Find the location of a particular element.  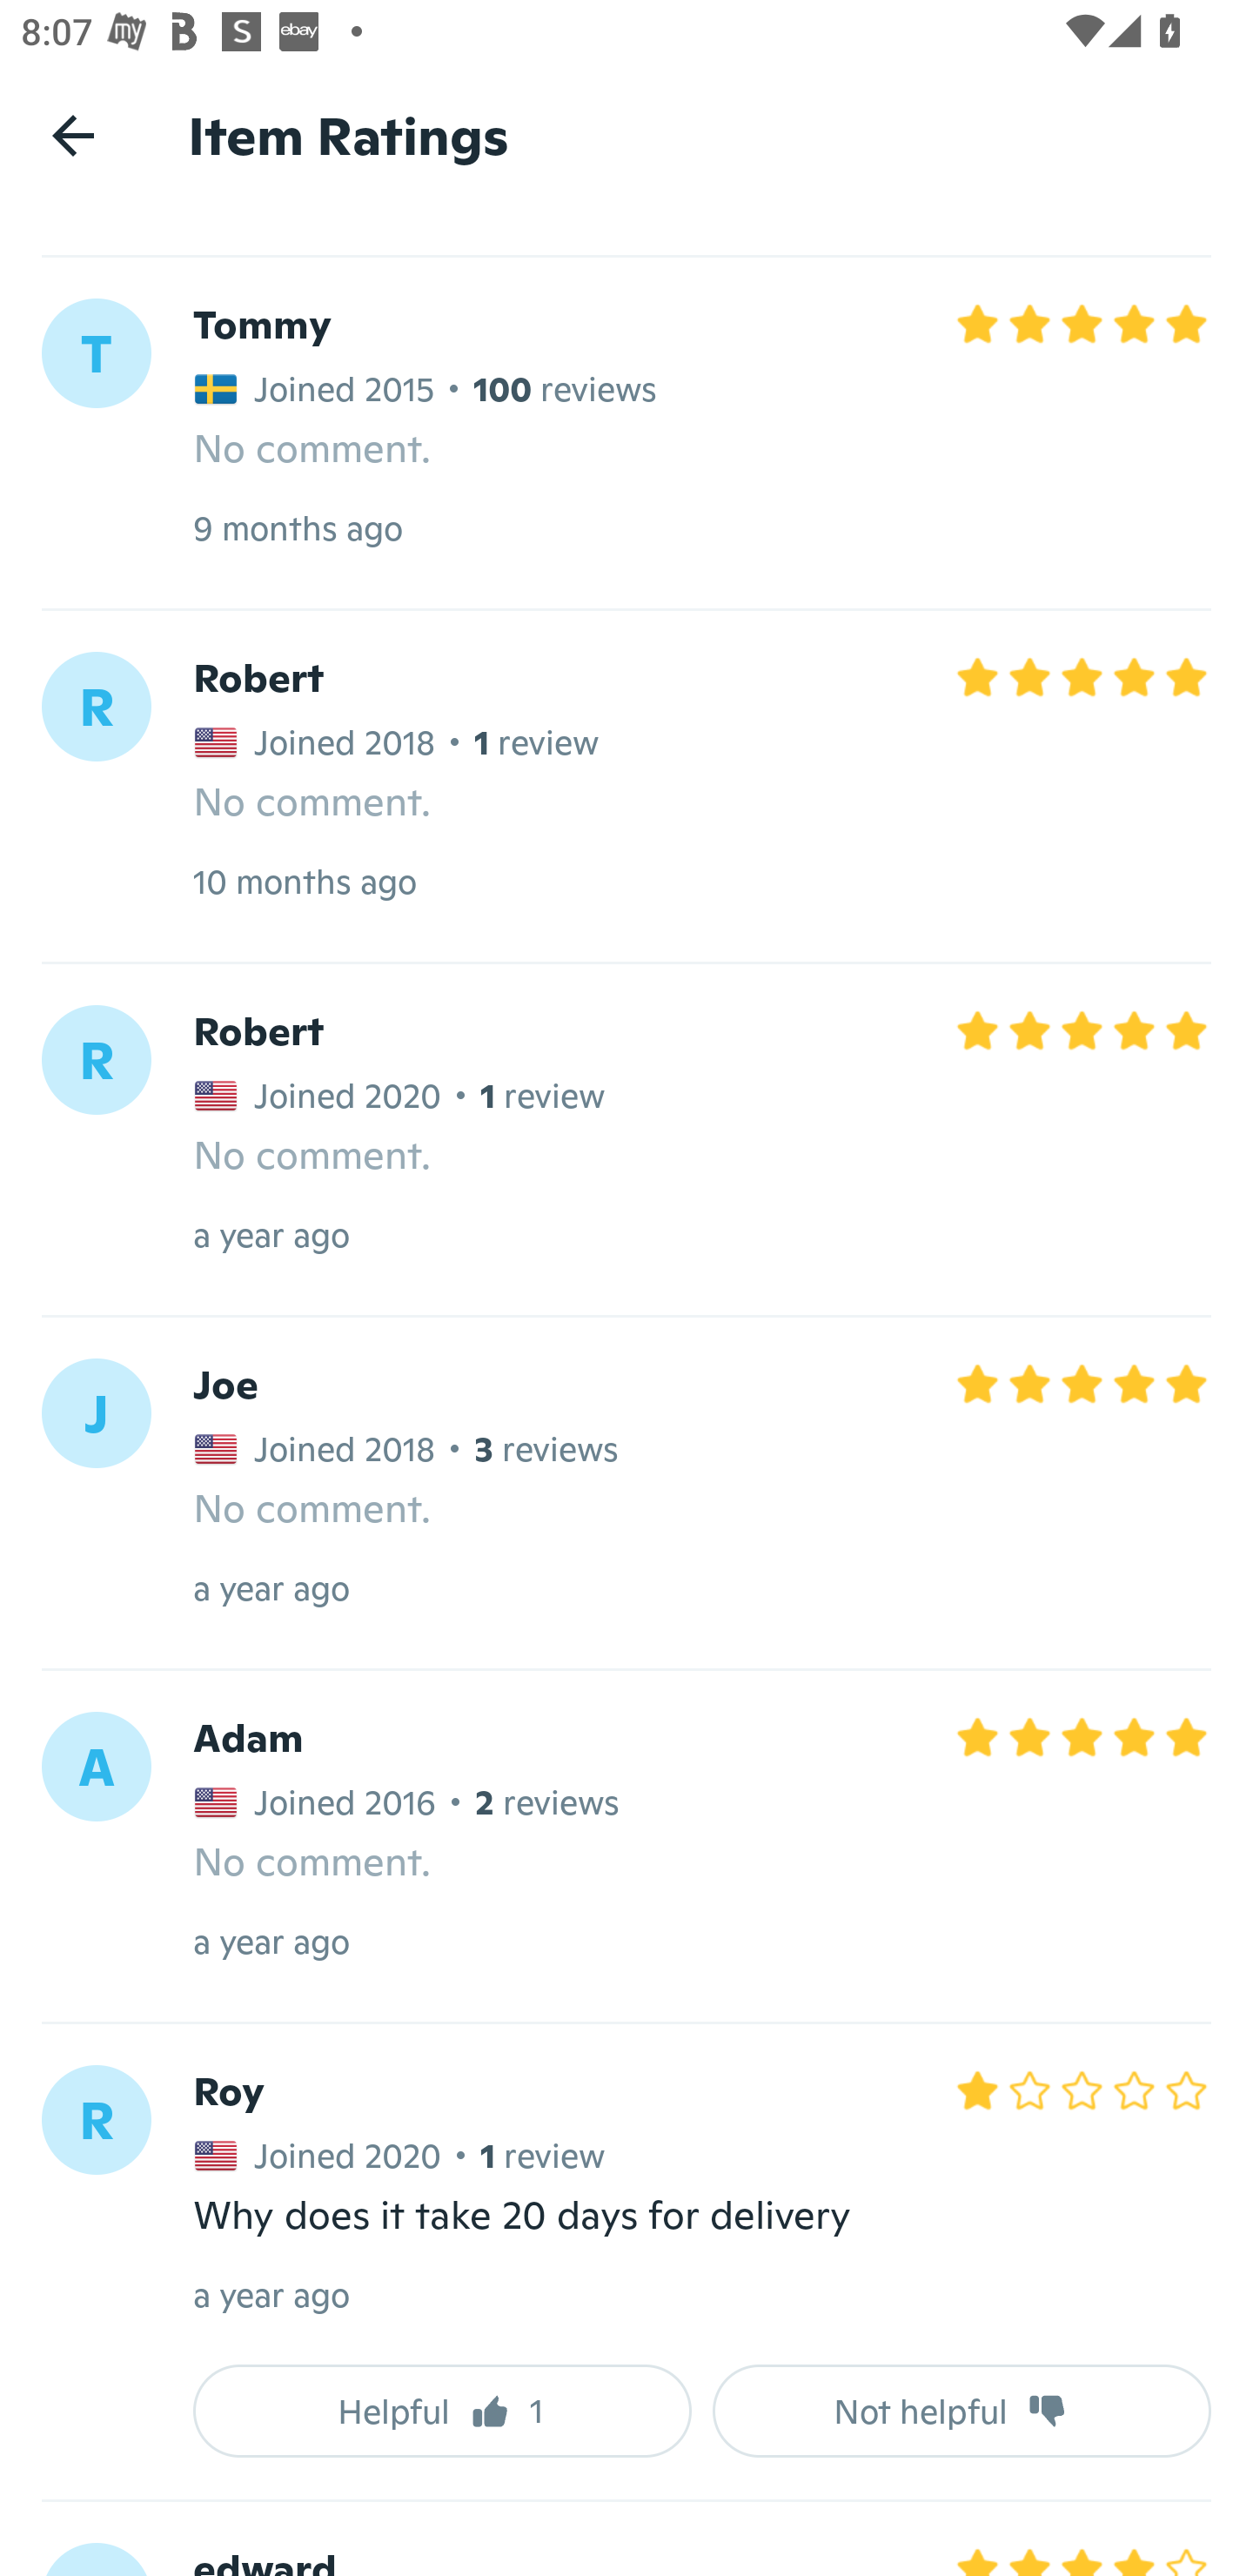

T is located at coordinates (96, 352).